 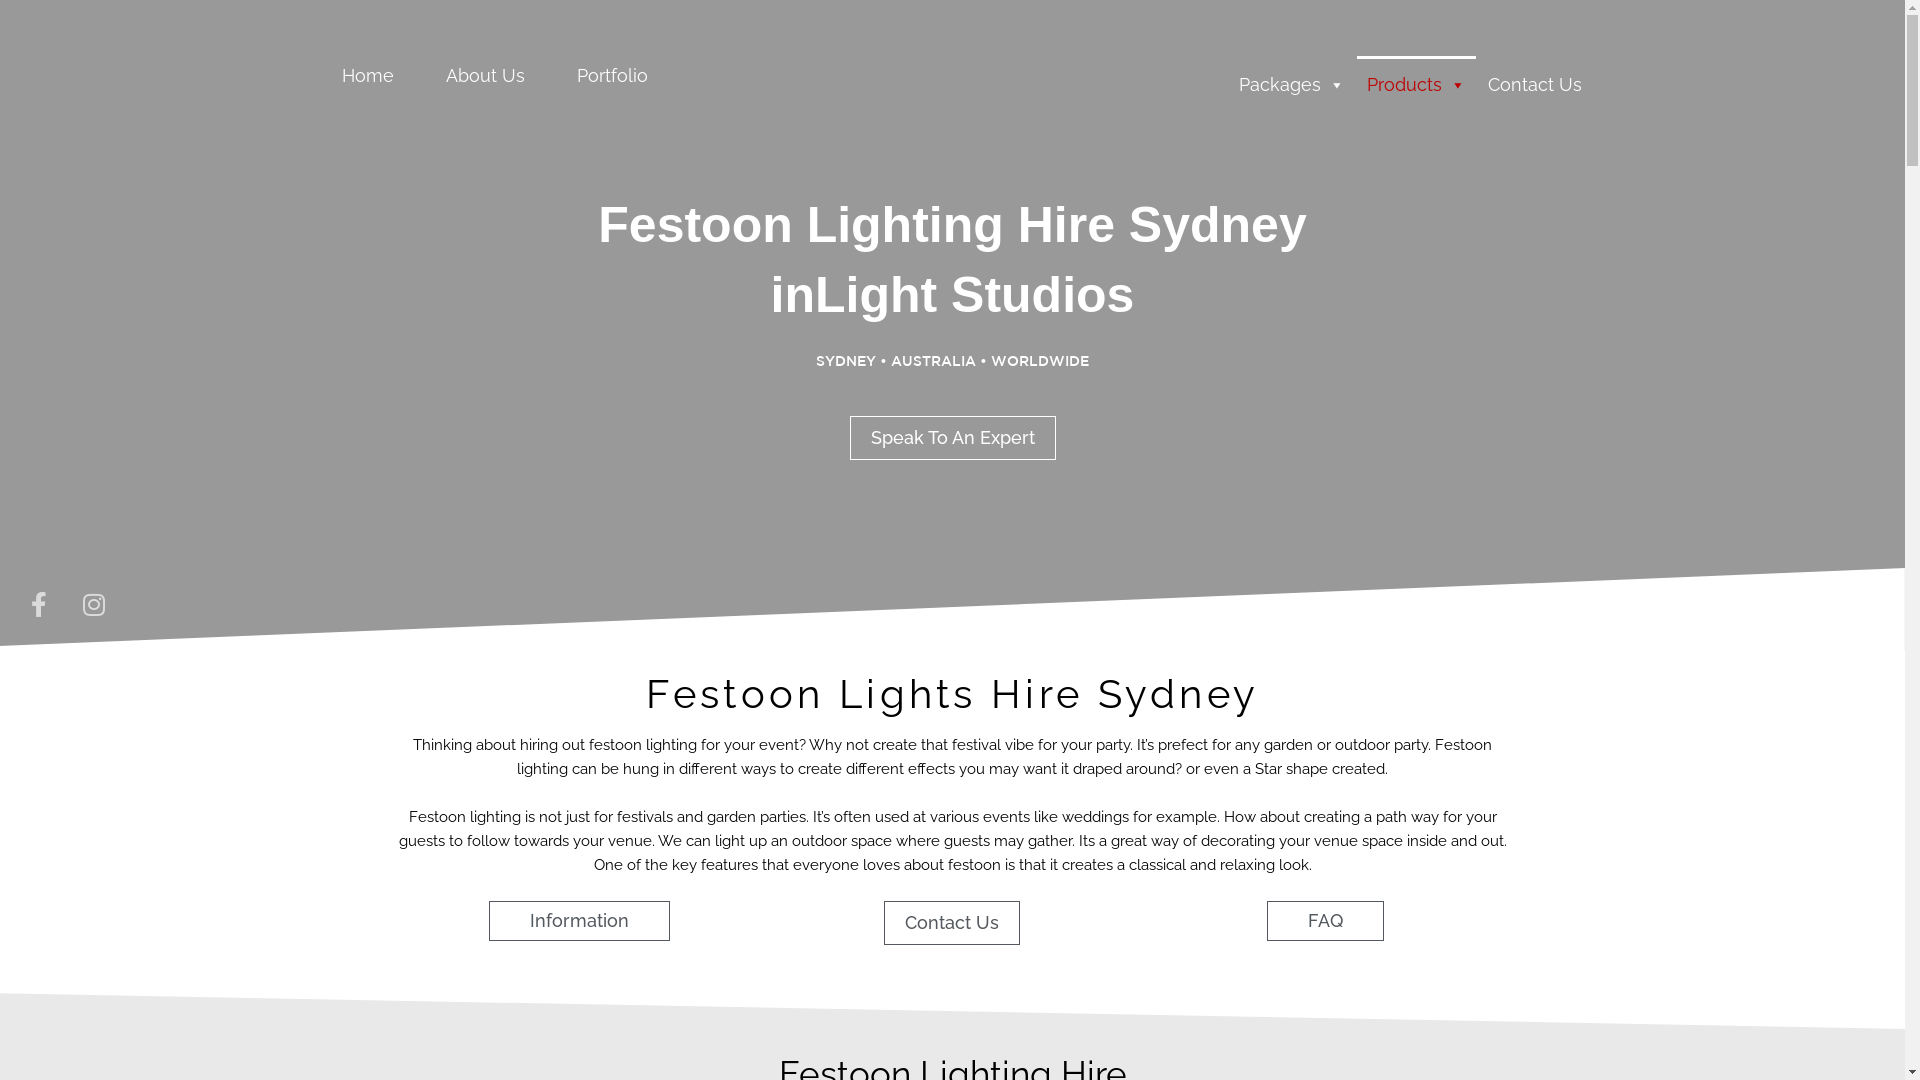 I want to click on Facebook-f, so click(x=39, y=605).